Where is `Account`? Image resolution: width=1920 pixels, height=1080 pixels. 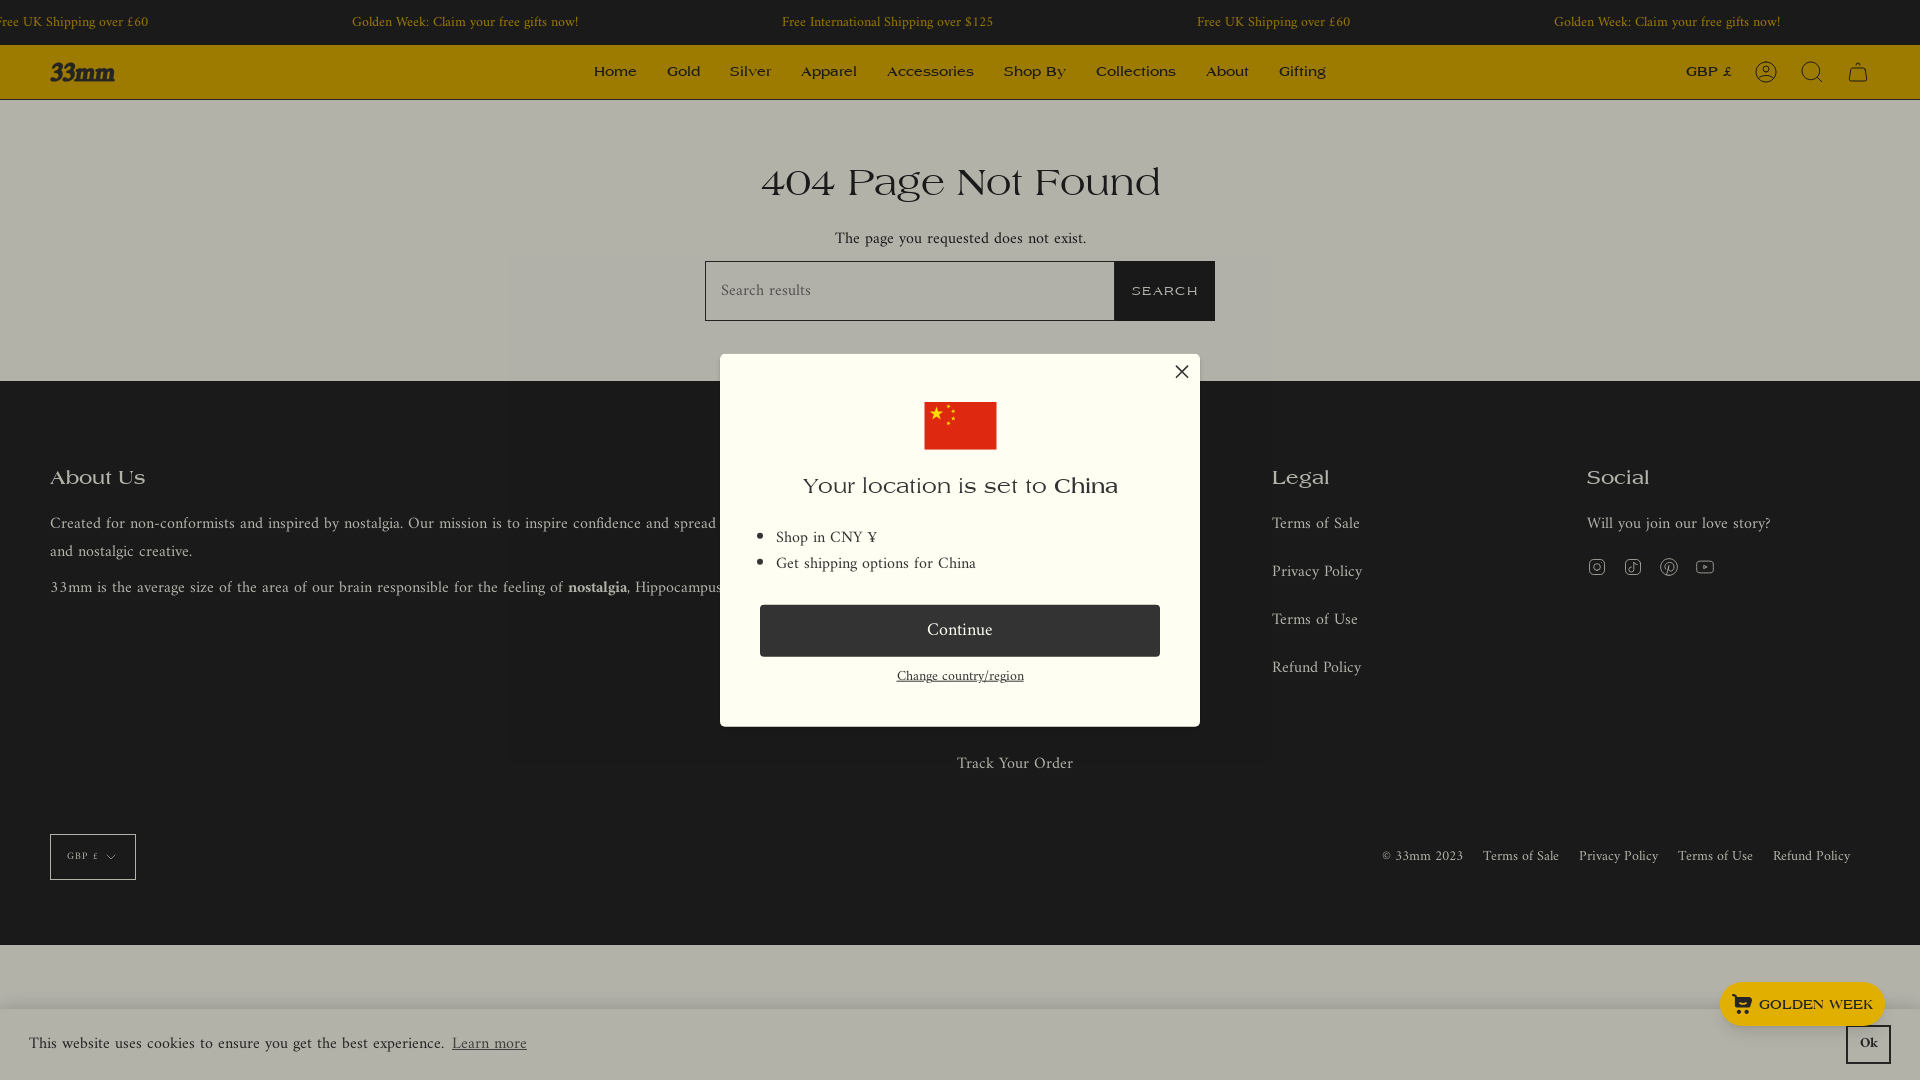 Account is located at coordinates (1766, 72).